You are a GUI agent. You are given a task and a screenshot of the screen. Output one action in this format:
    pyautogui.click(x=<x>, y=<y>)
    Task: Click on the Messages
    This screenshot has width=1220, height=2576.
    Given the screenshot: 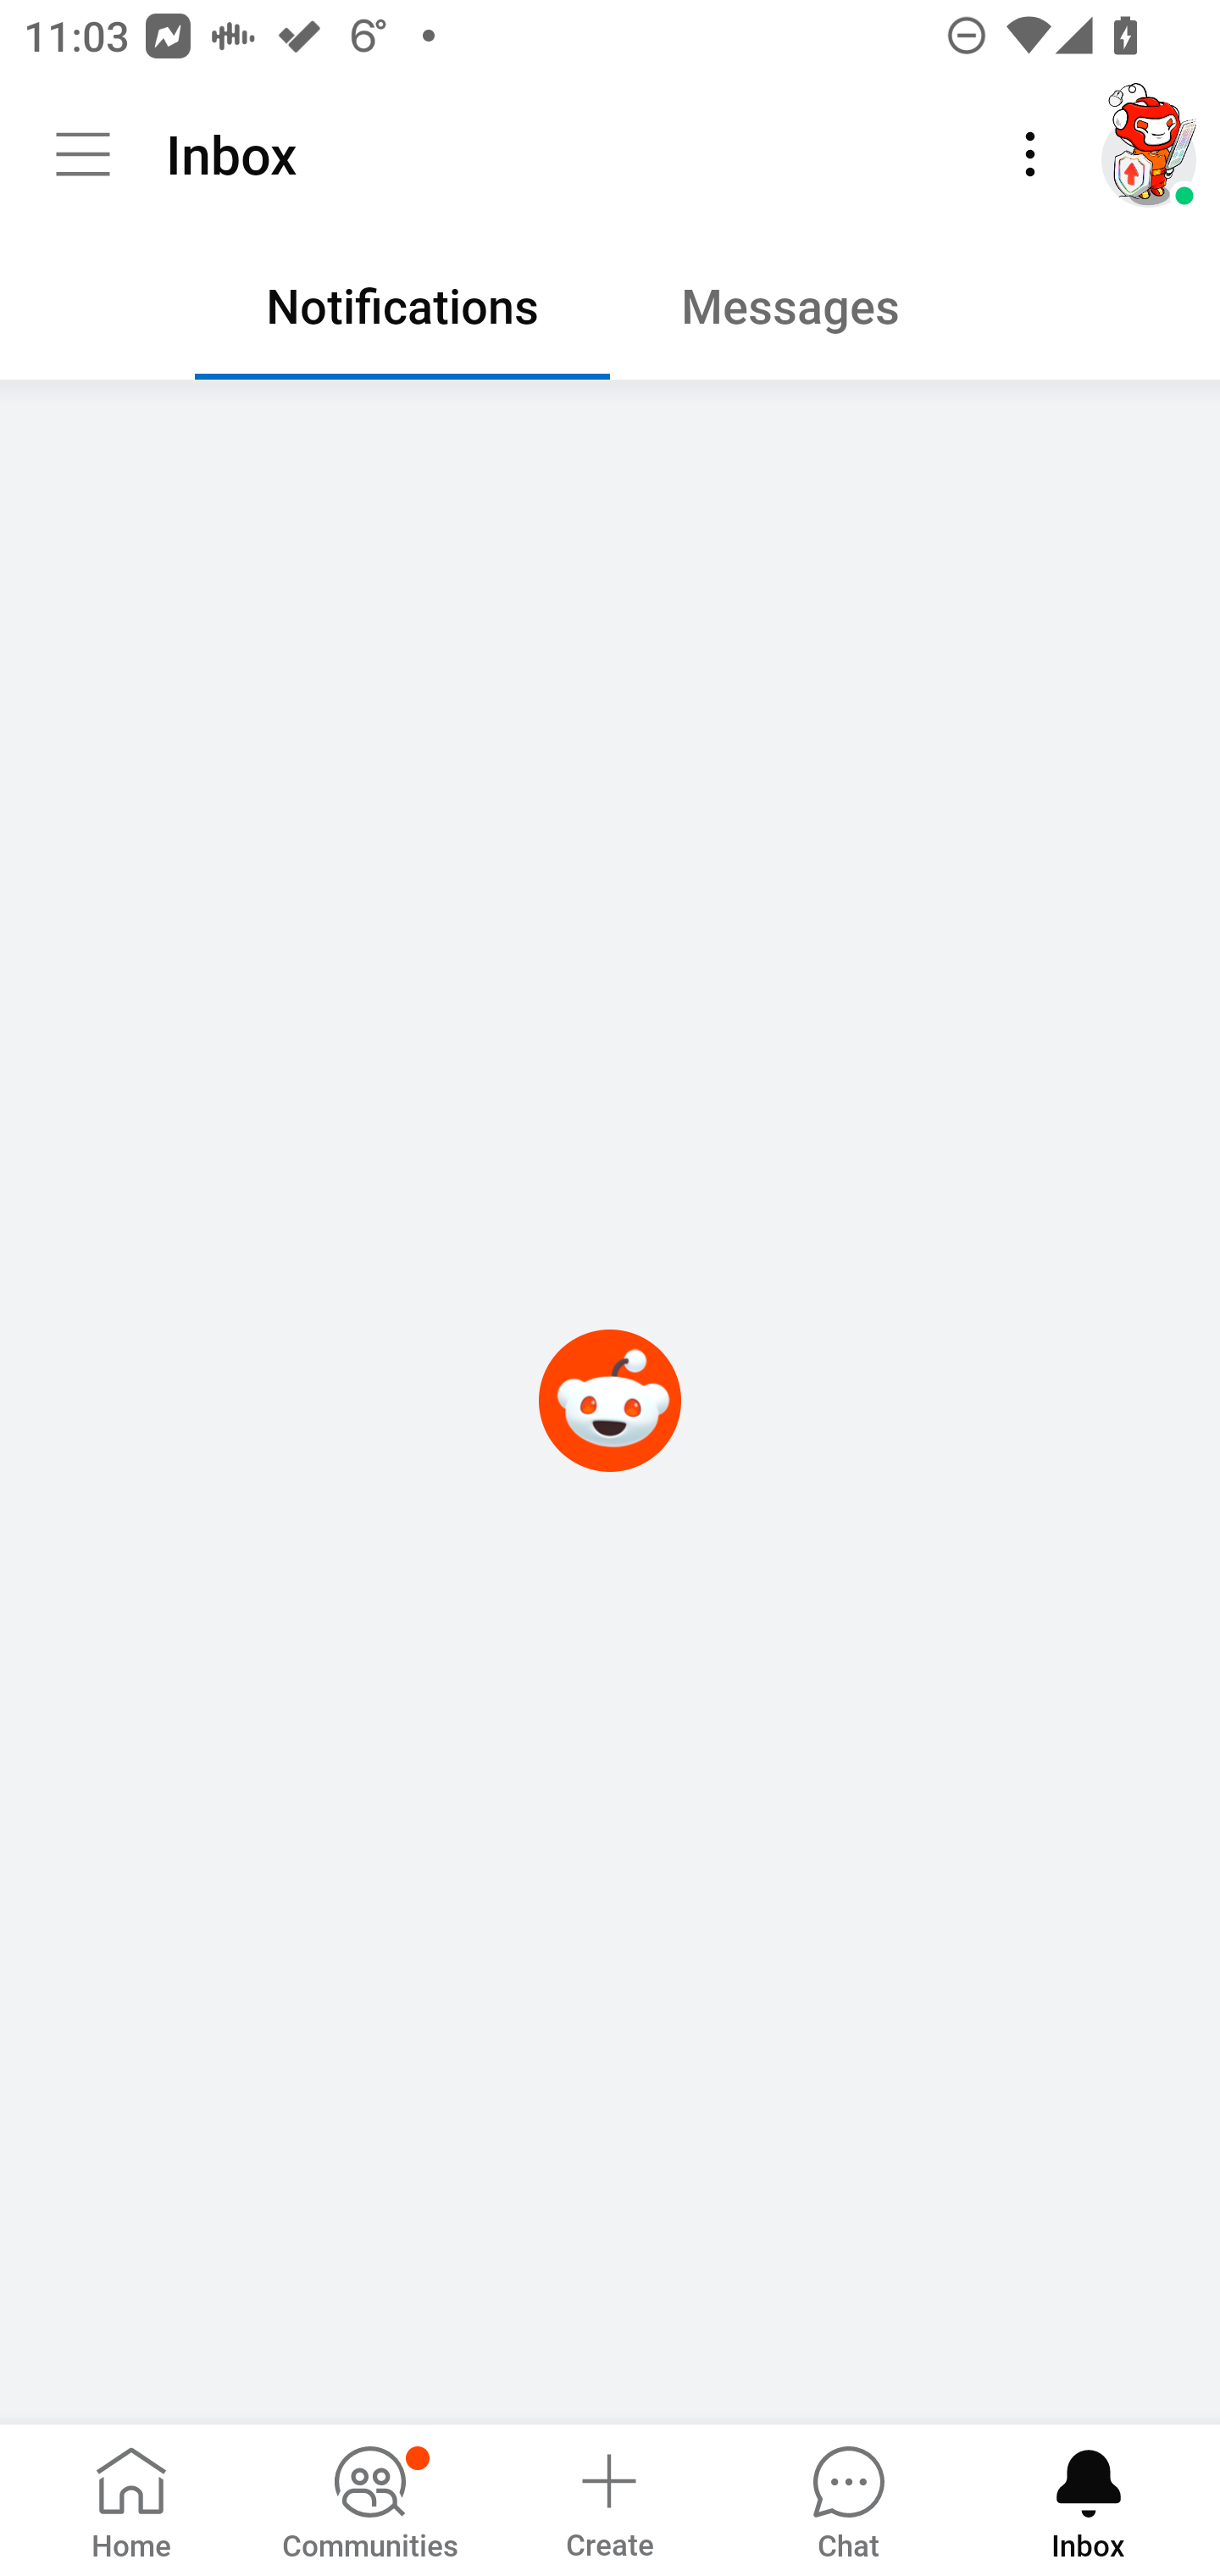 What is the action you would take?
    pyautogui.click(x=817, y=314)
    